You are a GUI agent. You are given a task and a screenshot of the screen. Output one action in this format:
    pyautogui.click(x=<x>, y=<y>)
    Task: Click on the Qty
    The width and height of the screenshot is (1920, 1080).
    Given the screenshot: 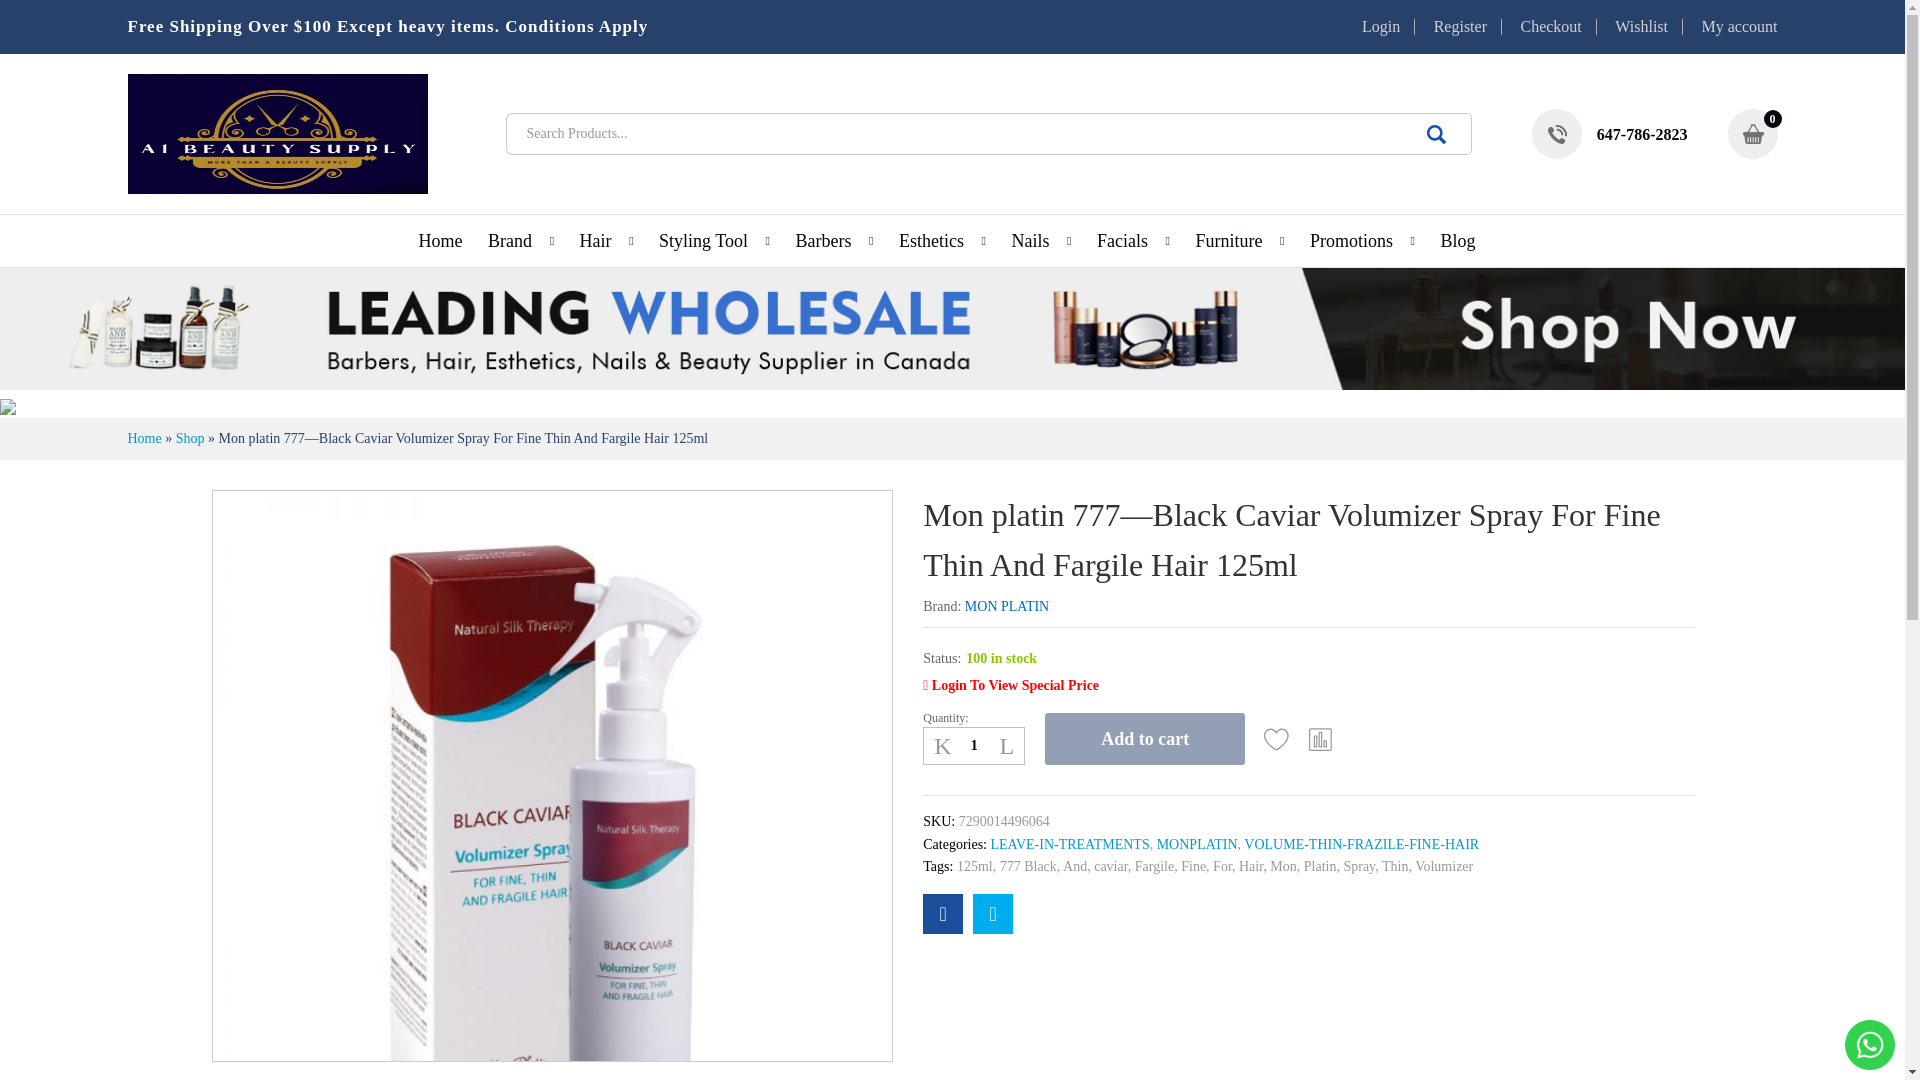 What is the action you would take?
    pyautogui.click(x=974, y=745)
    